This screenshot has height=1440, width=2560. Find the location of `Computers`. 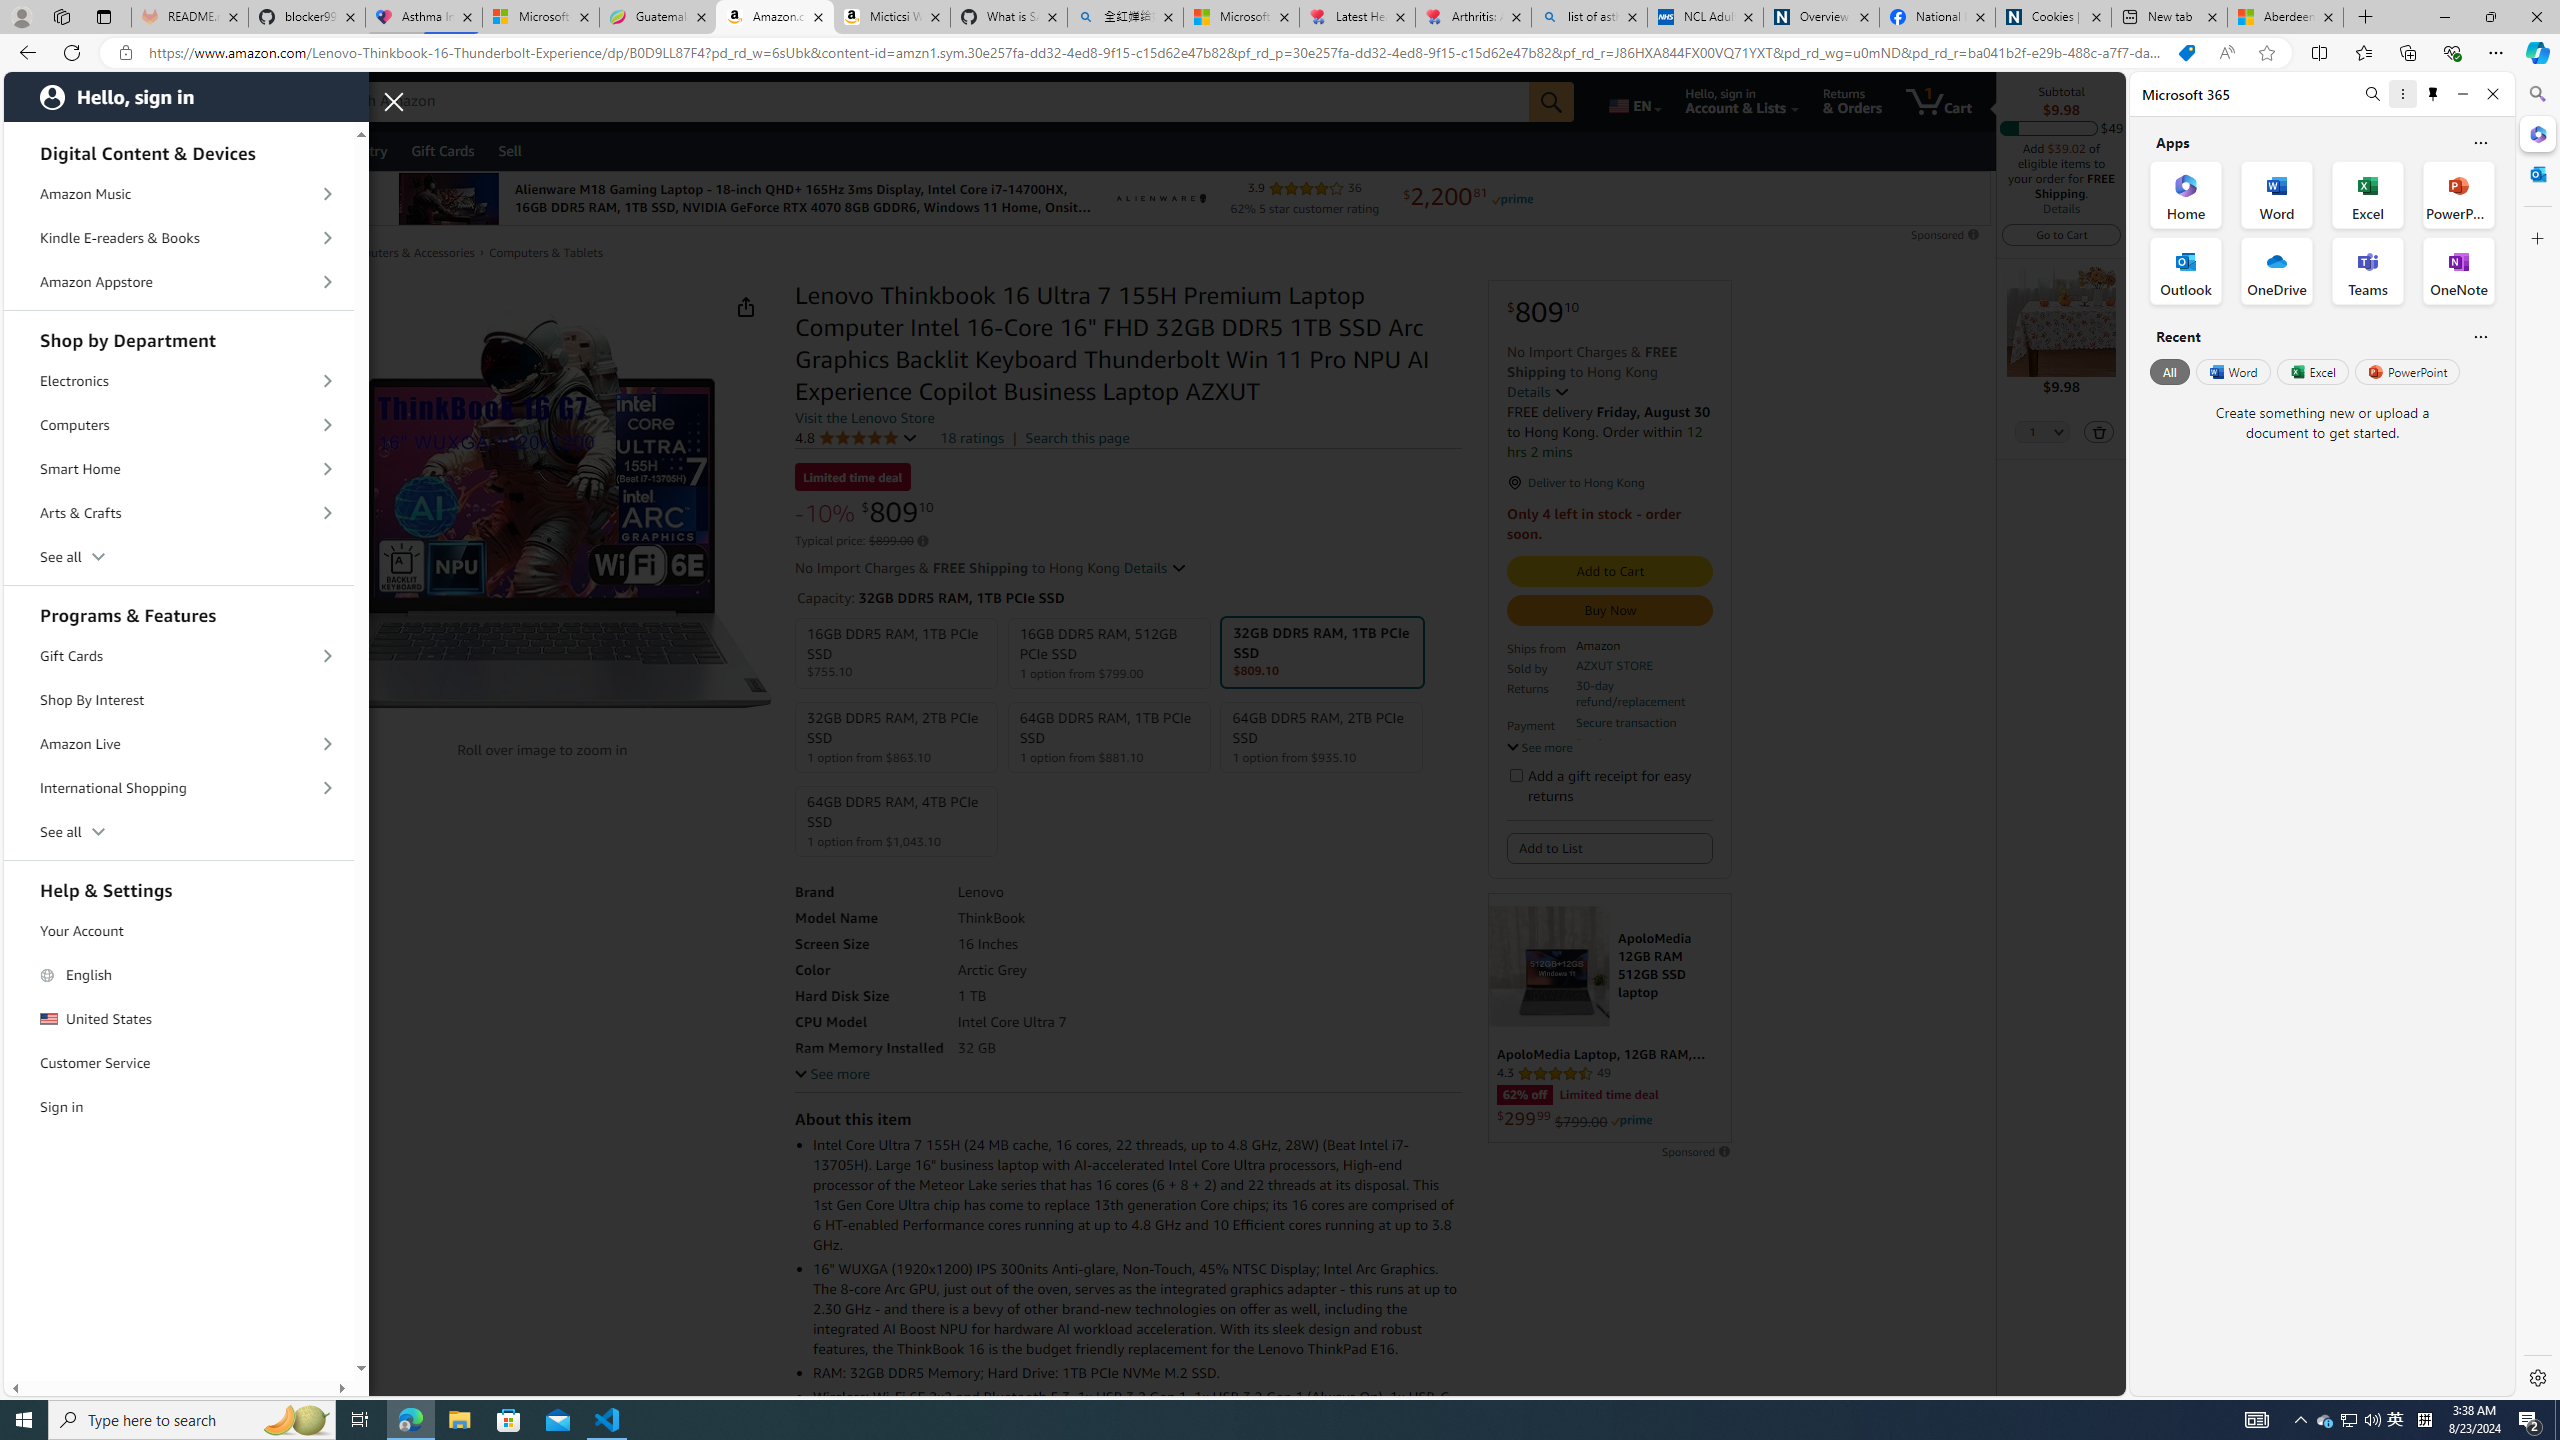

Computers is located at coordinates (179, 426).